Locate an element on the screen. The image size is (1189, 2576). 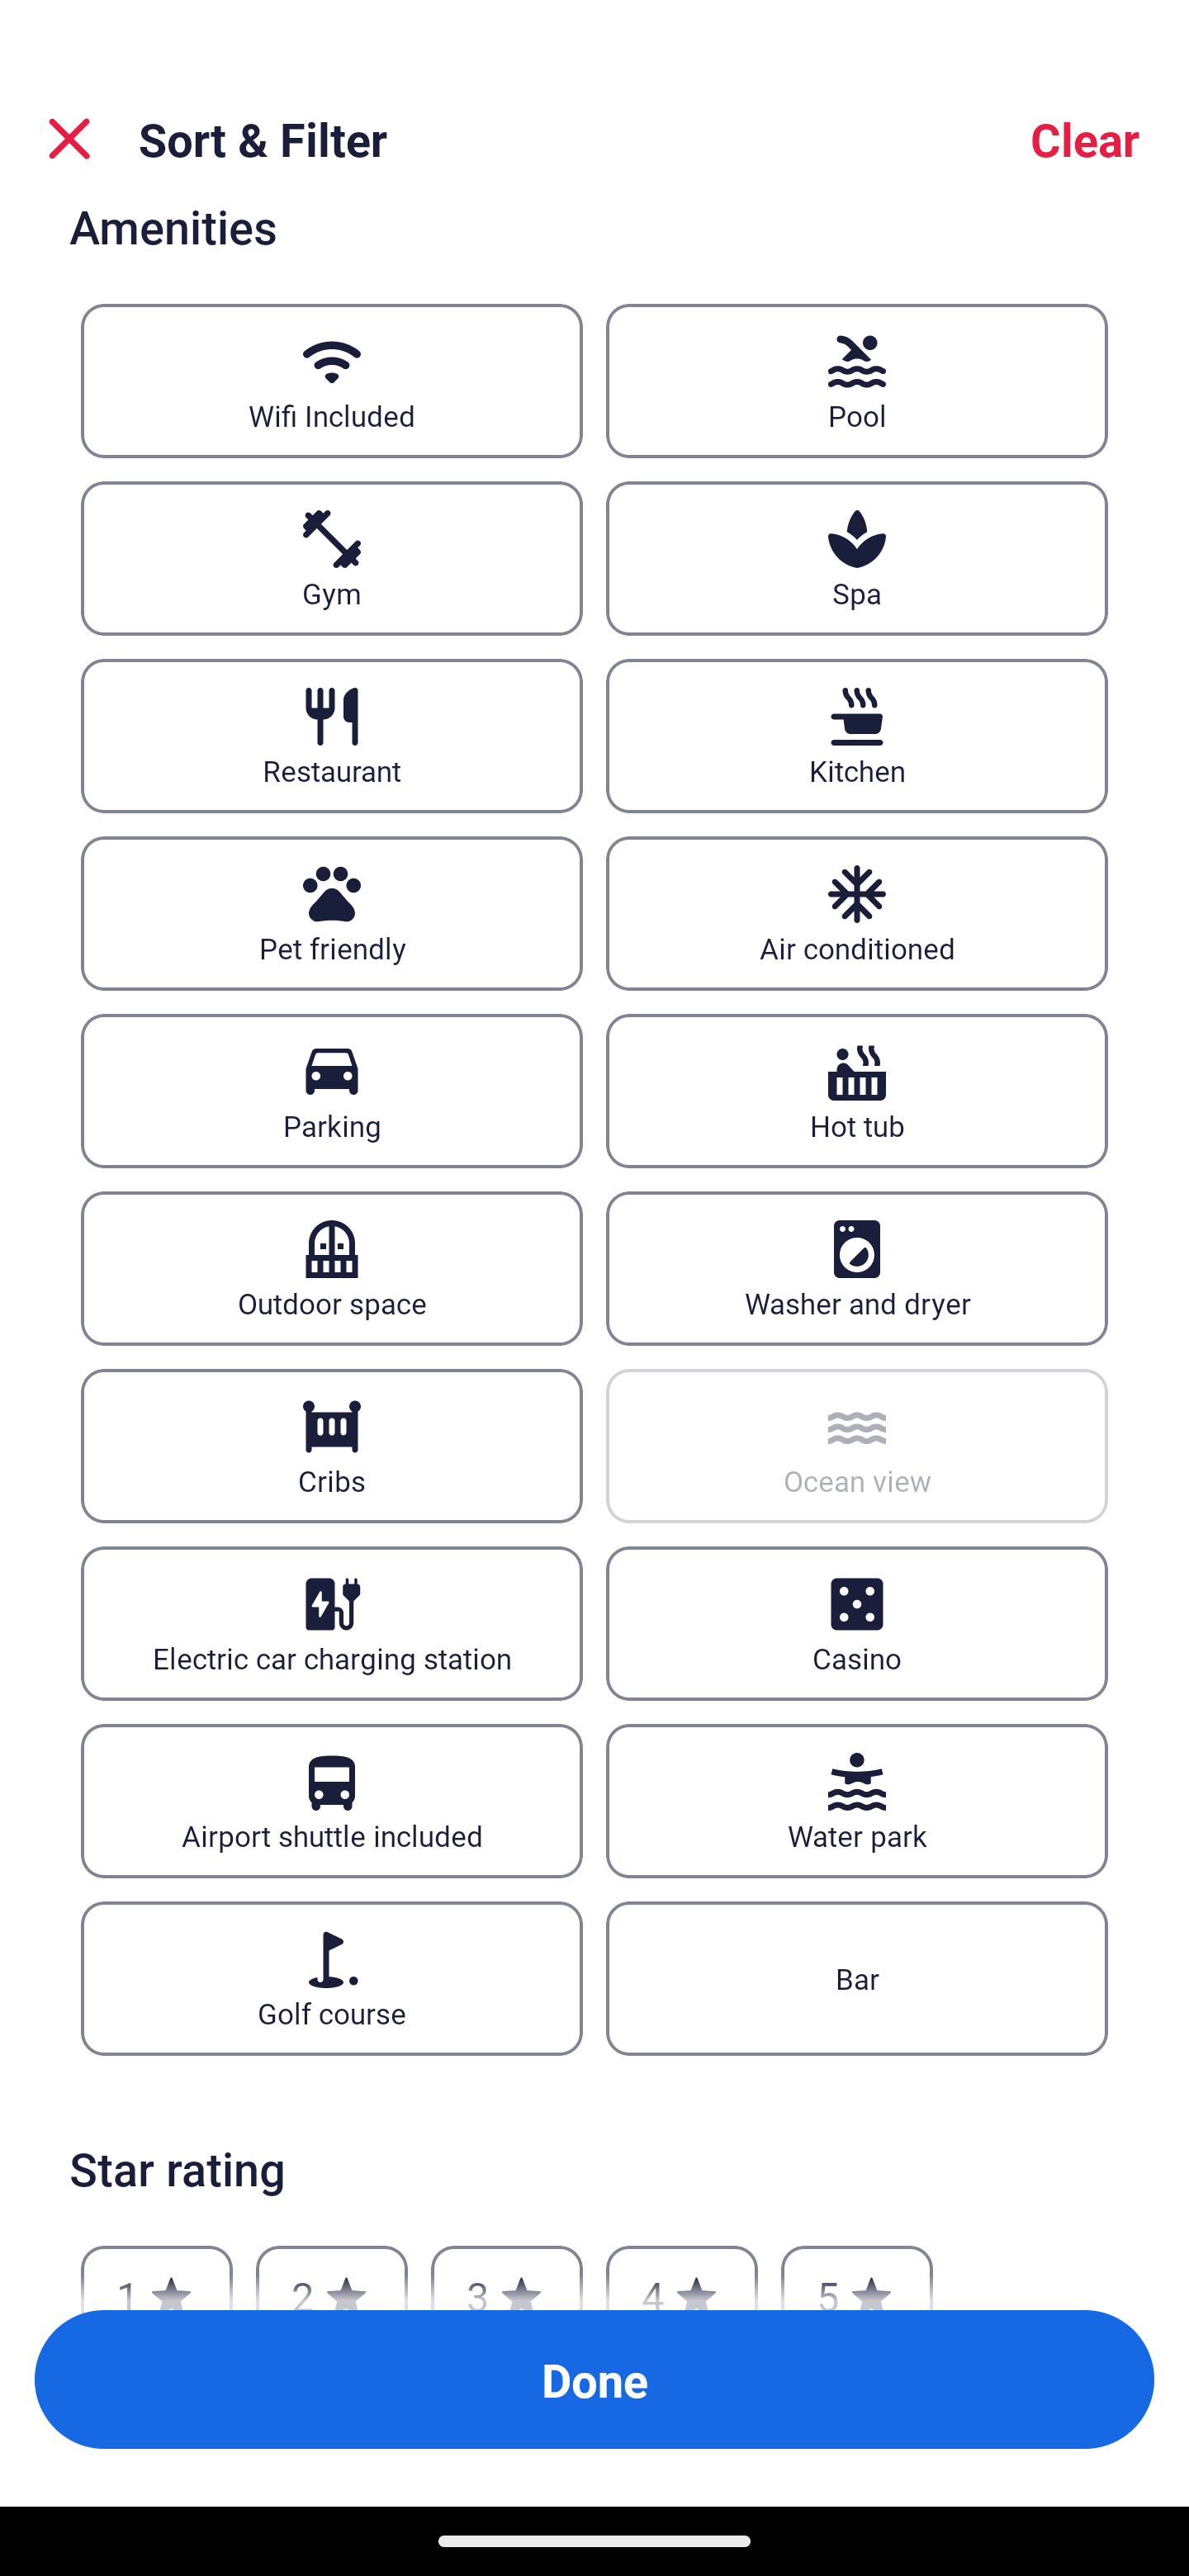
Pool is located at coordinates (857, 381).